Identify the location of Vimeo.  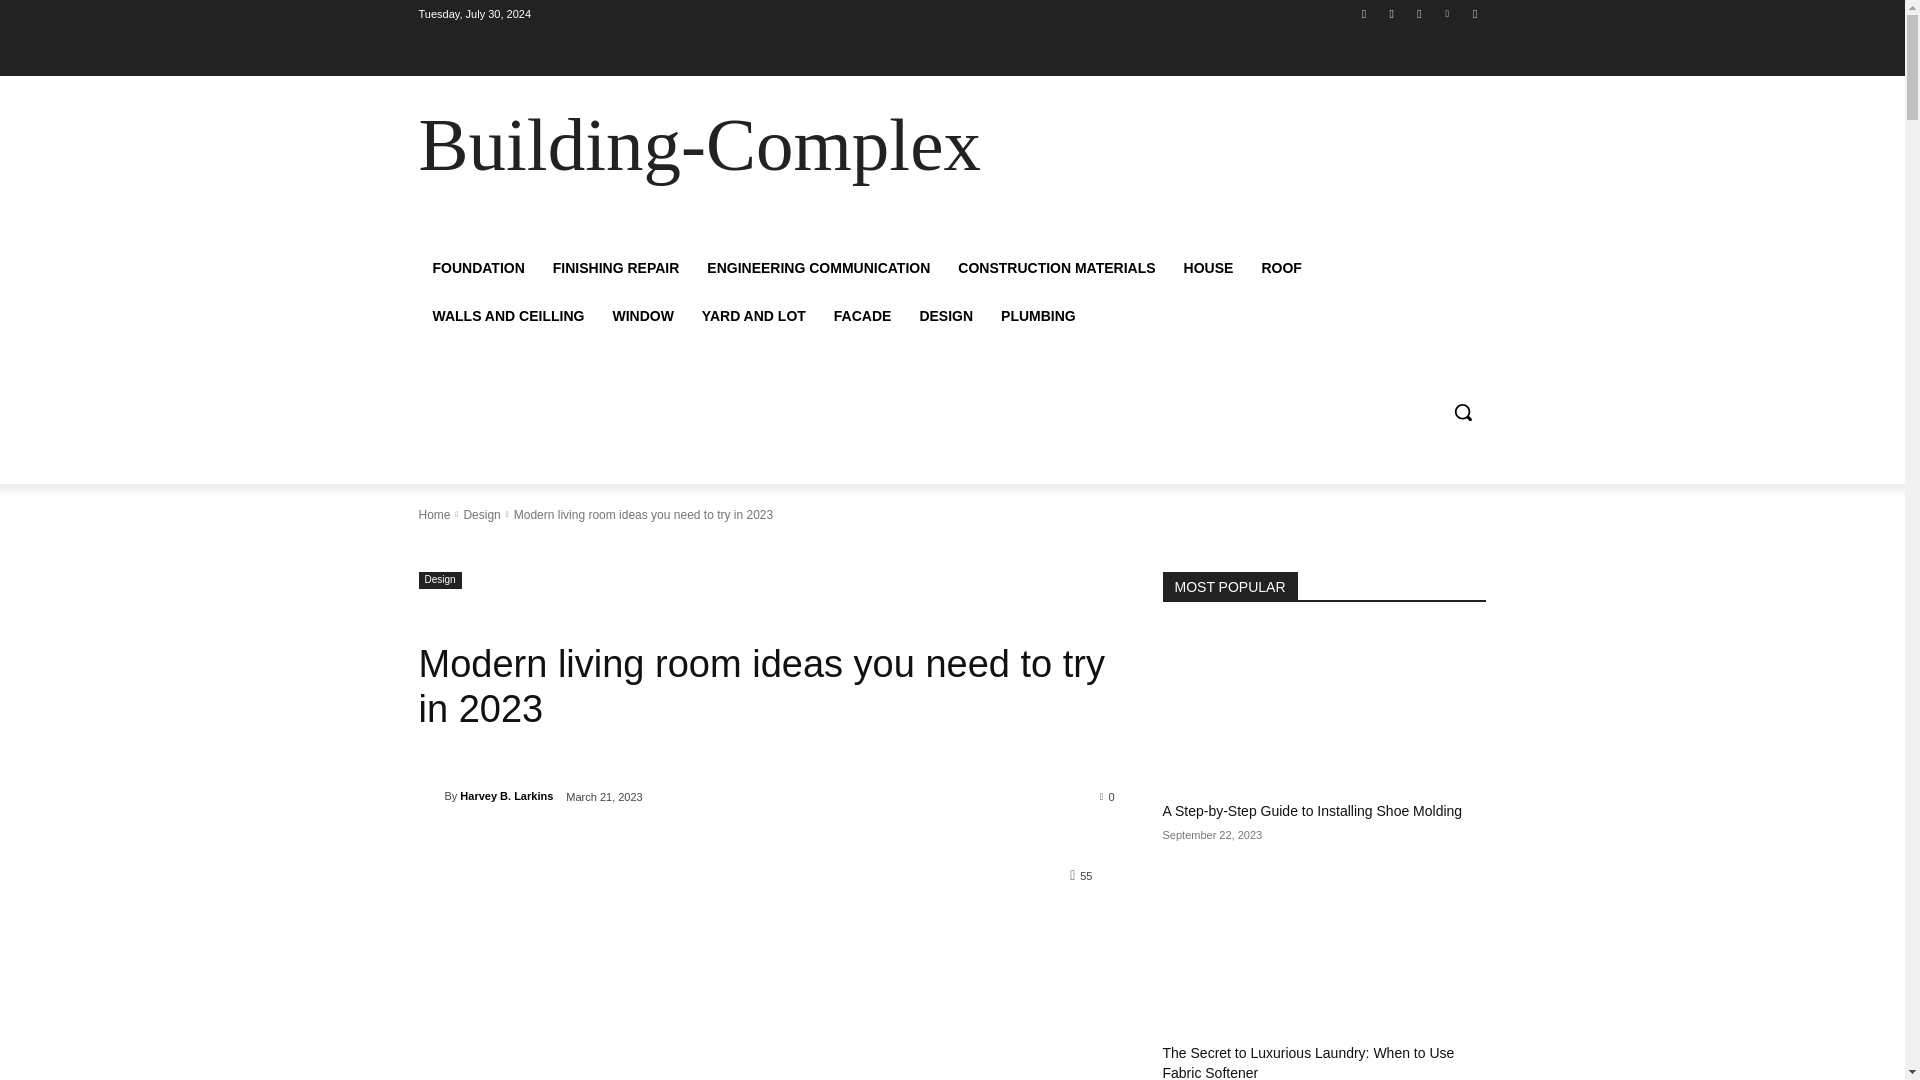
(1448, 13).